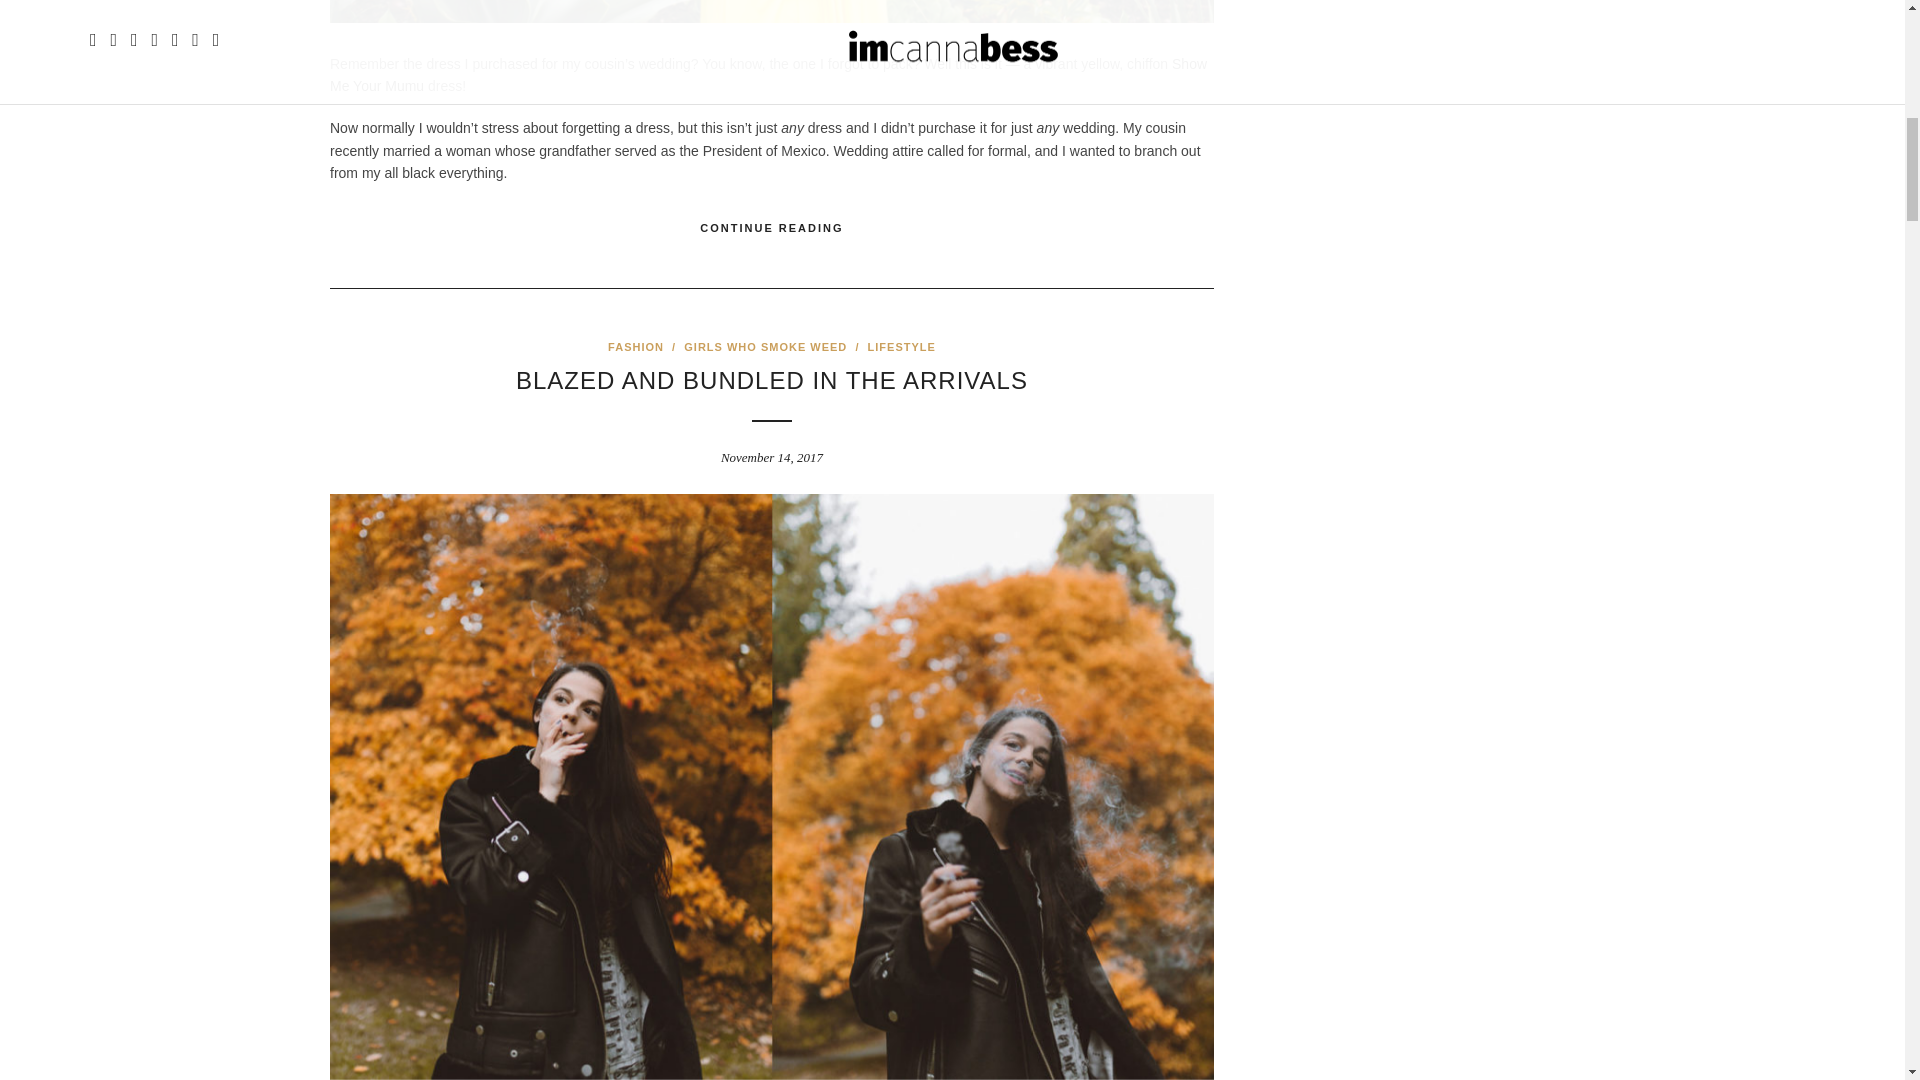 Image resolution: width=1920 pixels, height=1080 pixels. Describe the element at coordinates (772, 380) in the screenshot. I see `BLAZED AND BUNDLED IN THE ARRIVALS` at that location.